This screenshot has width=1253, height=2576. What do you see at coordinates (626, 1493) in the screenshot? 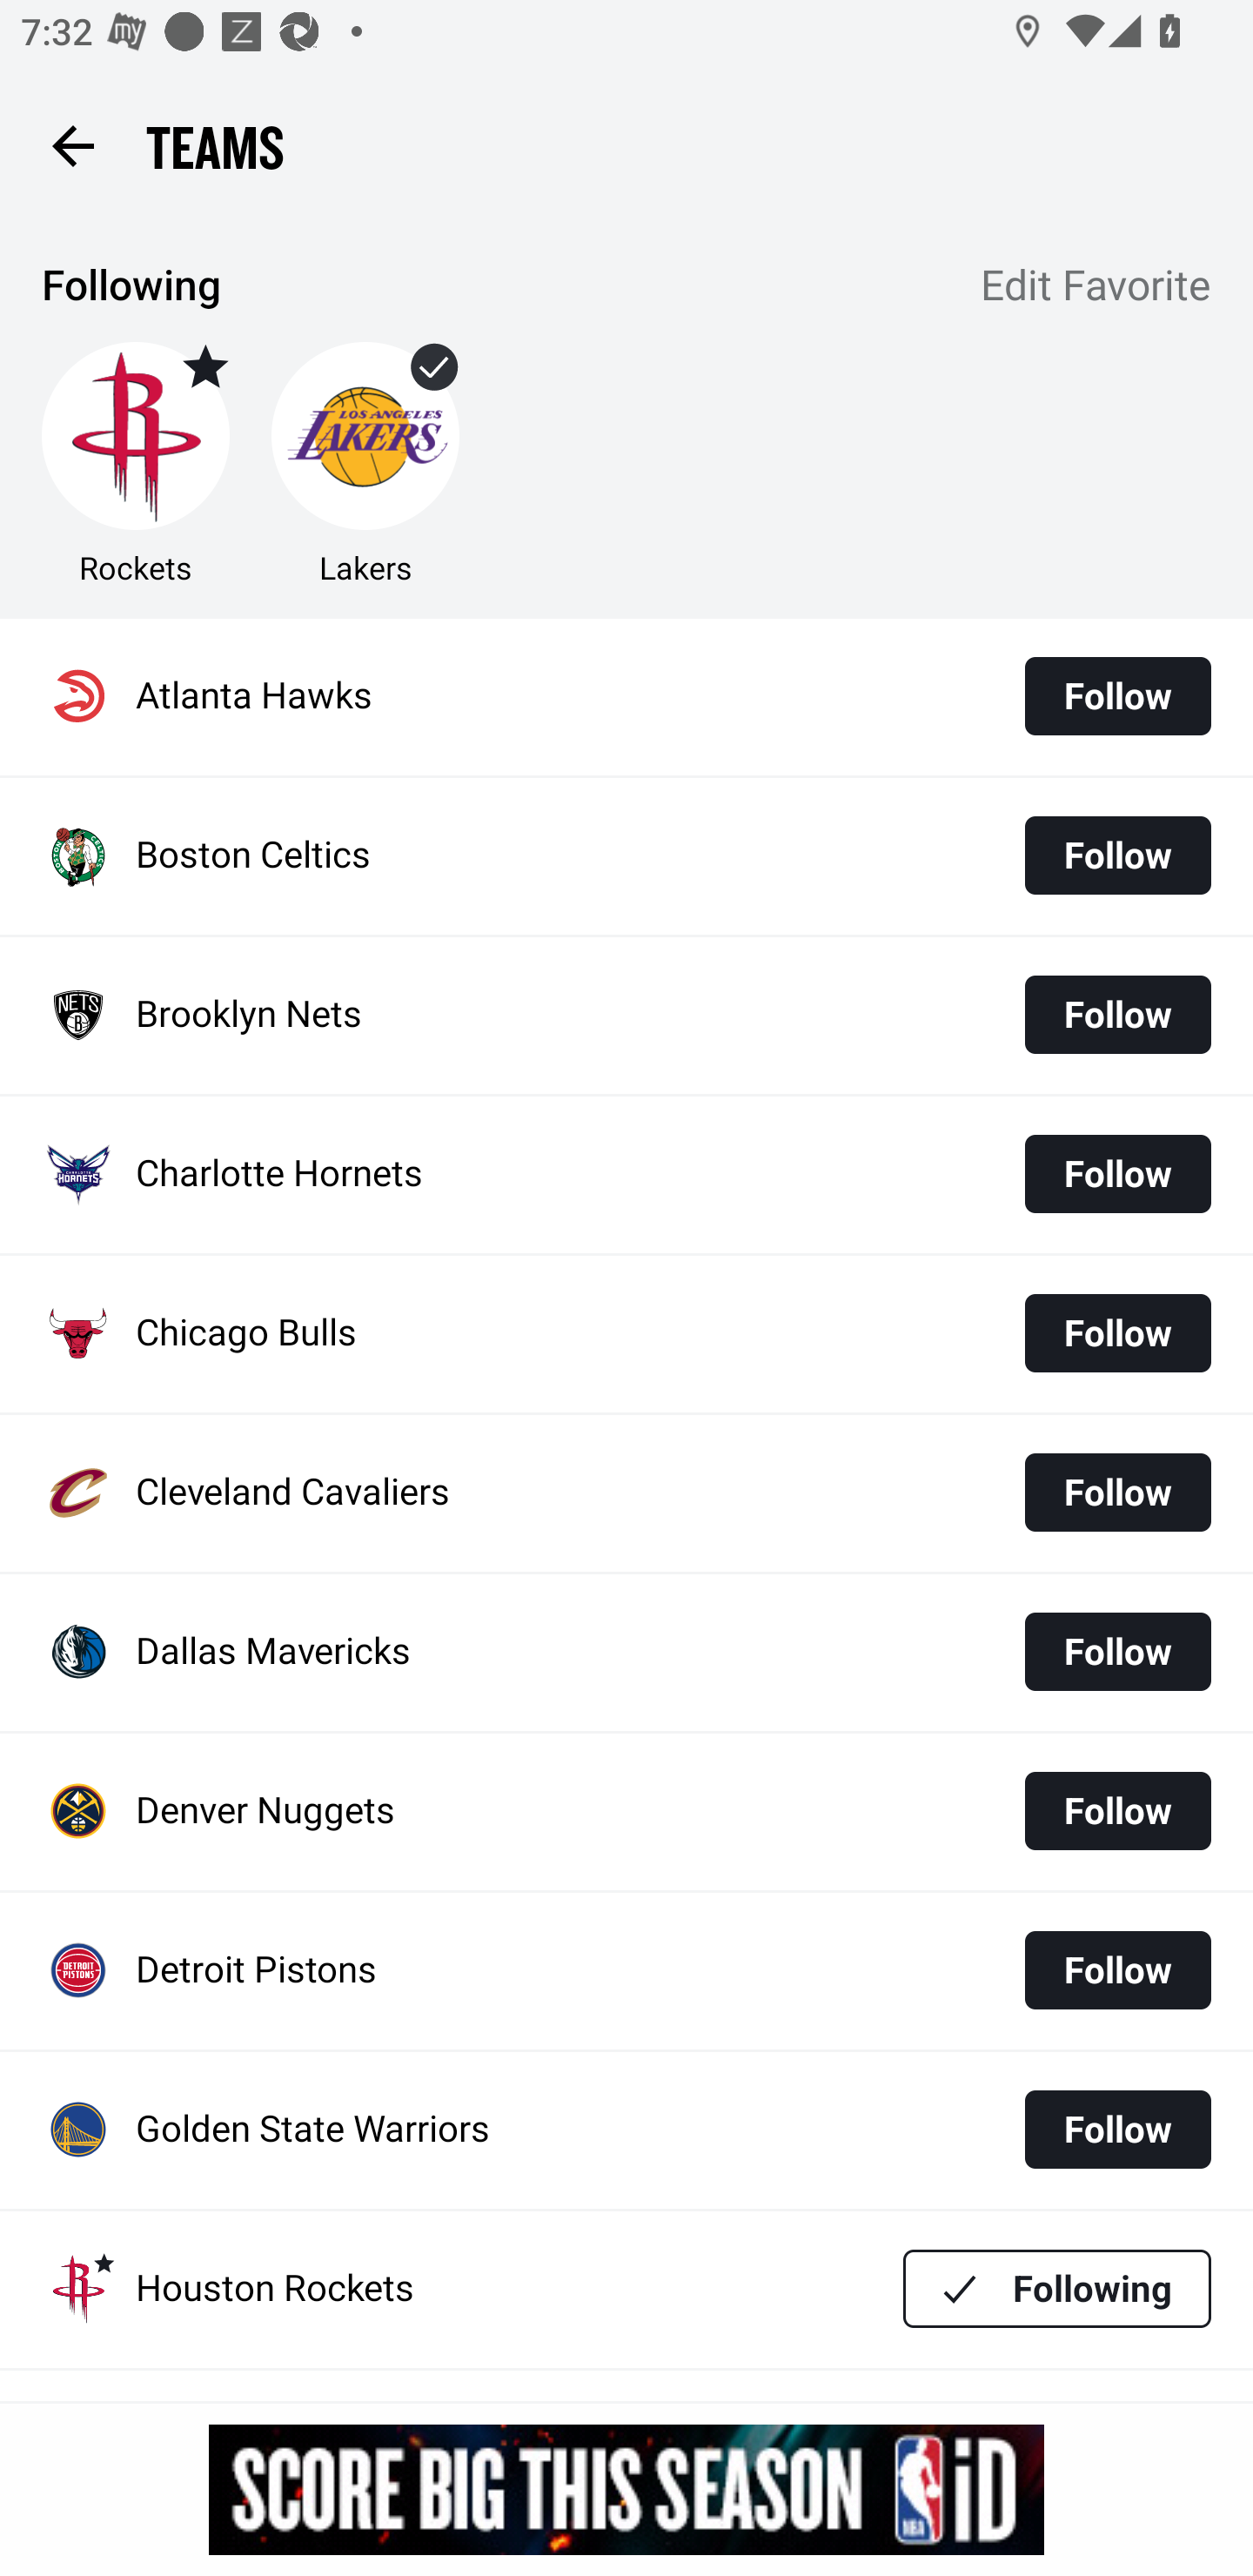
I see `Cleveland Cavaliers Follow` at bounding box center [626, 1493].